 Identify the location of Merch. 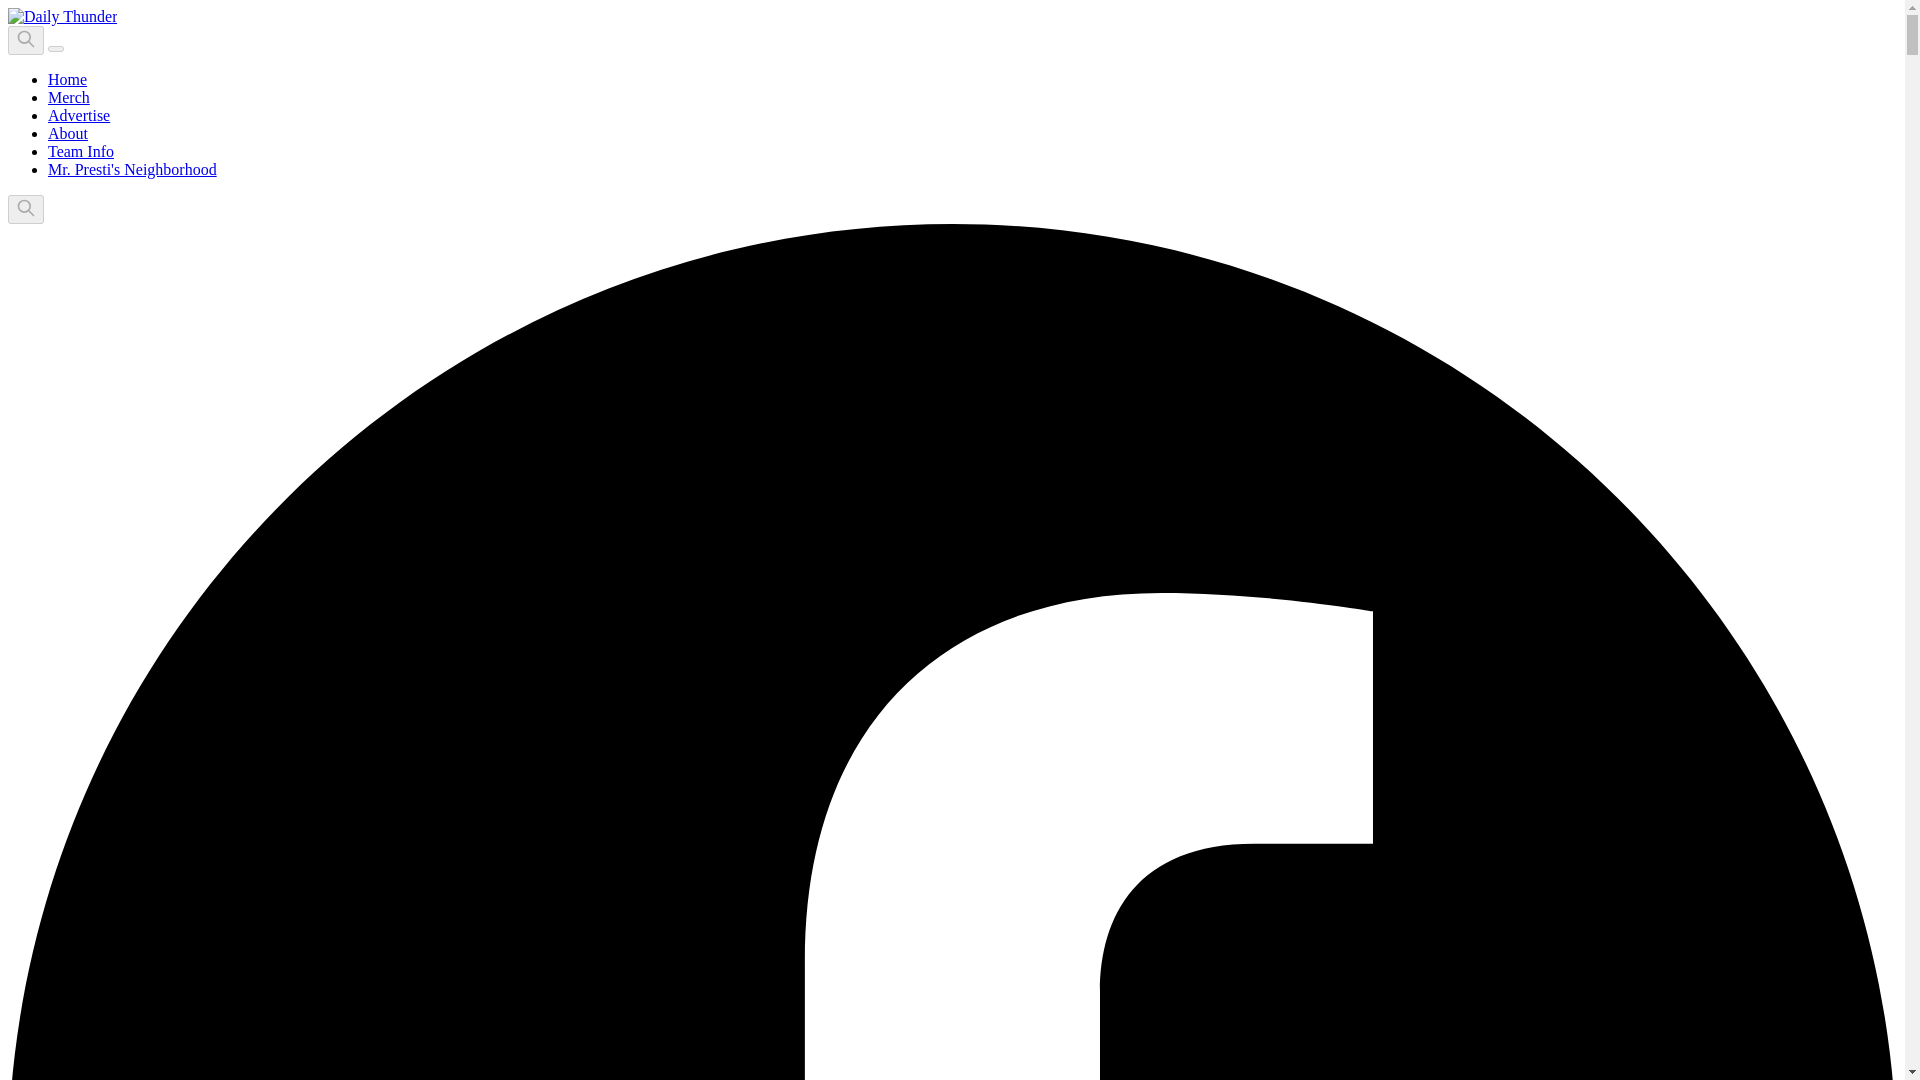
(69, 96).